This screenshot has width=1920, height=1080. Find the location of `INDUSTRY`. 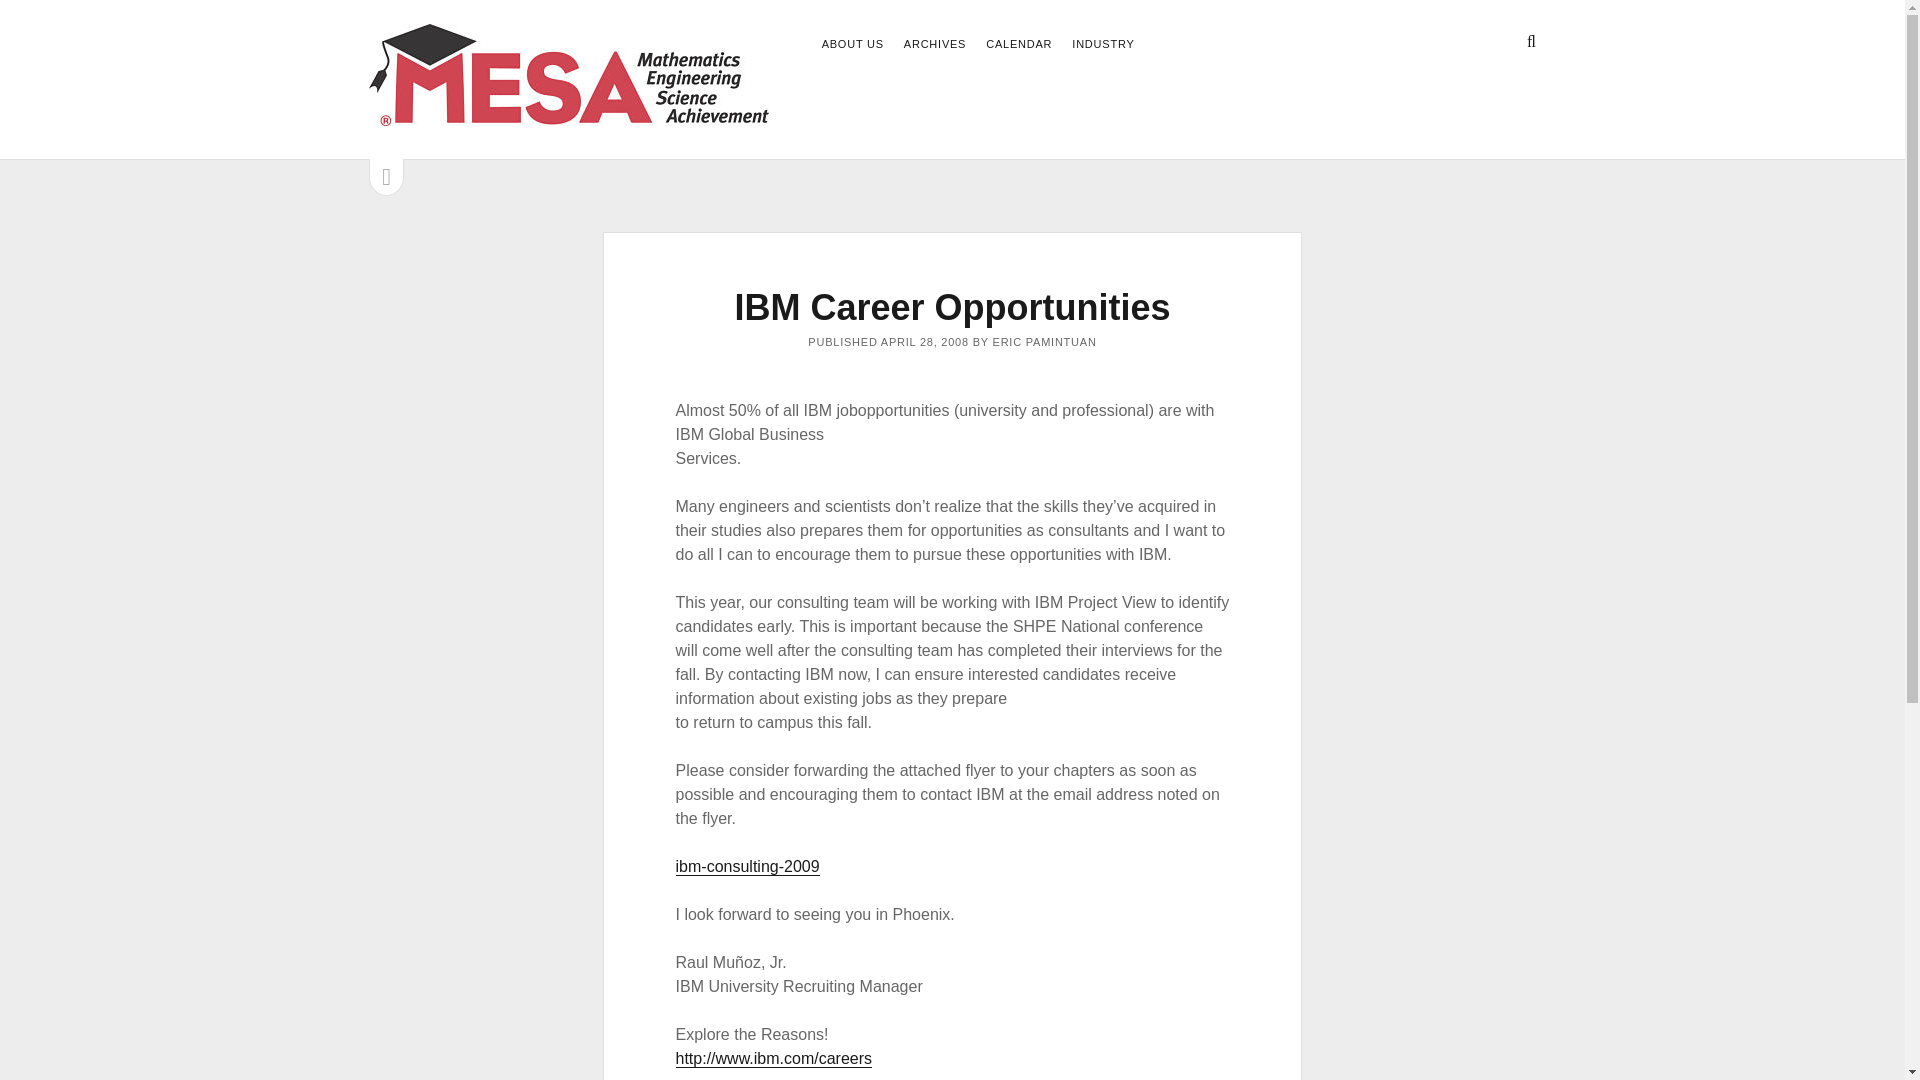

INDUSTRY is located at coordinates (1102, 45).